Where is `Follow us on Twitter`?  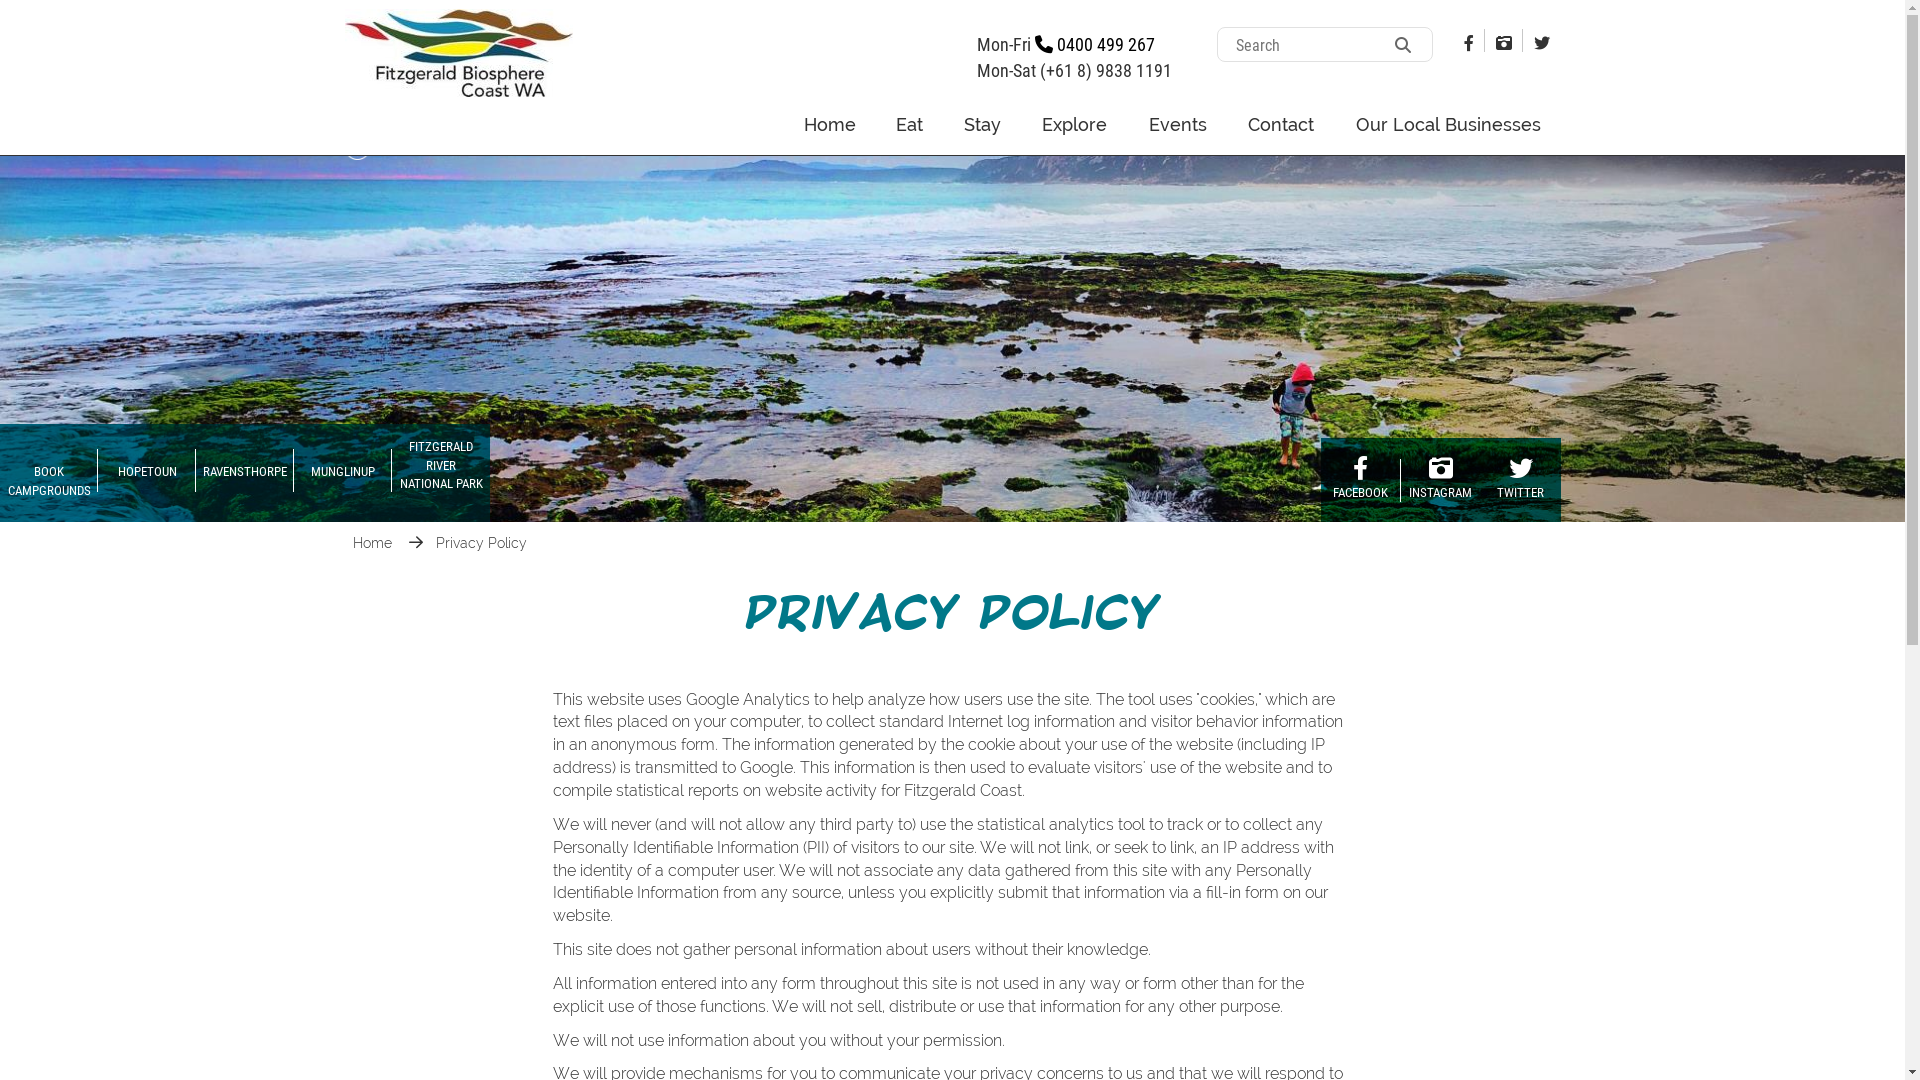 Follow us on Twitter is located at coordinates (1541, 42).